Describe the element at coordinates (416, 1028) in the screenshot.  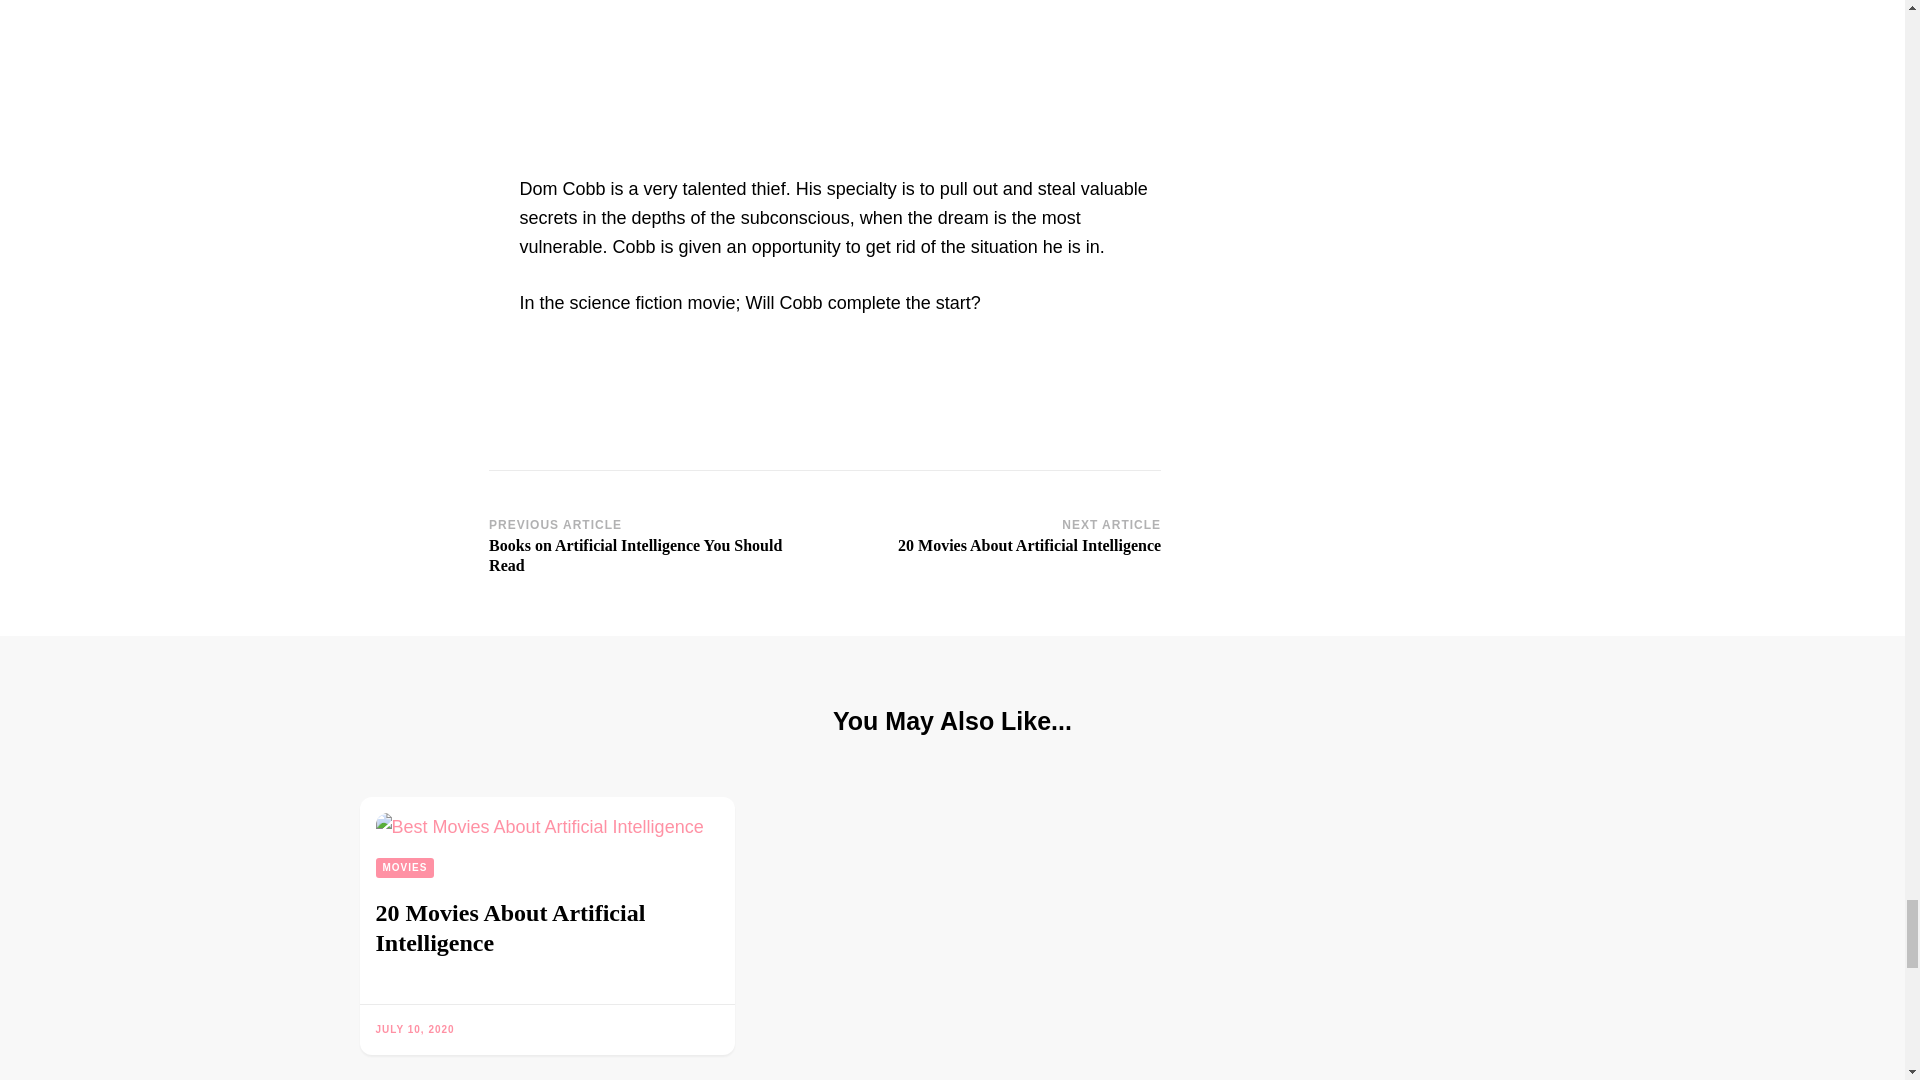
I see `JULY 10, 2020` at that location.